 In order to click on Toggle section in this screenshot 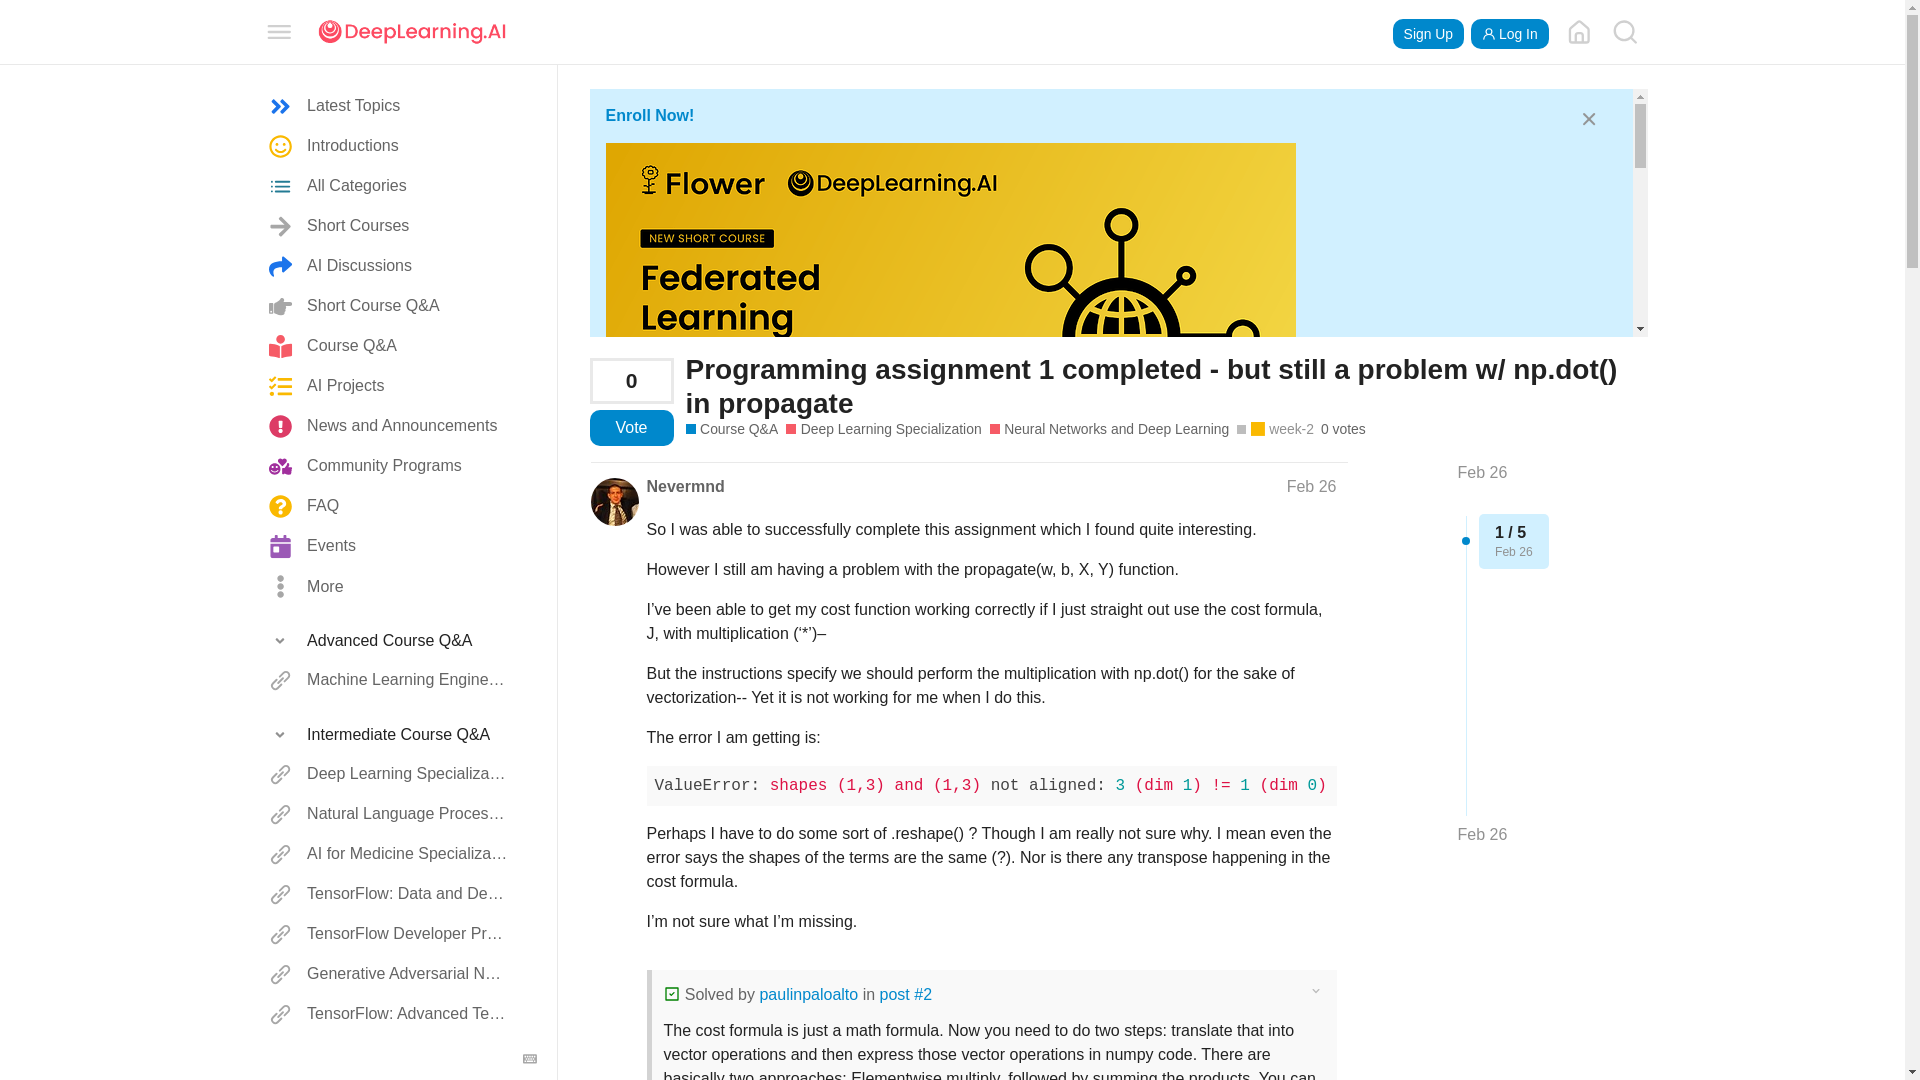, I will do `click(390, 640)`.